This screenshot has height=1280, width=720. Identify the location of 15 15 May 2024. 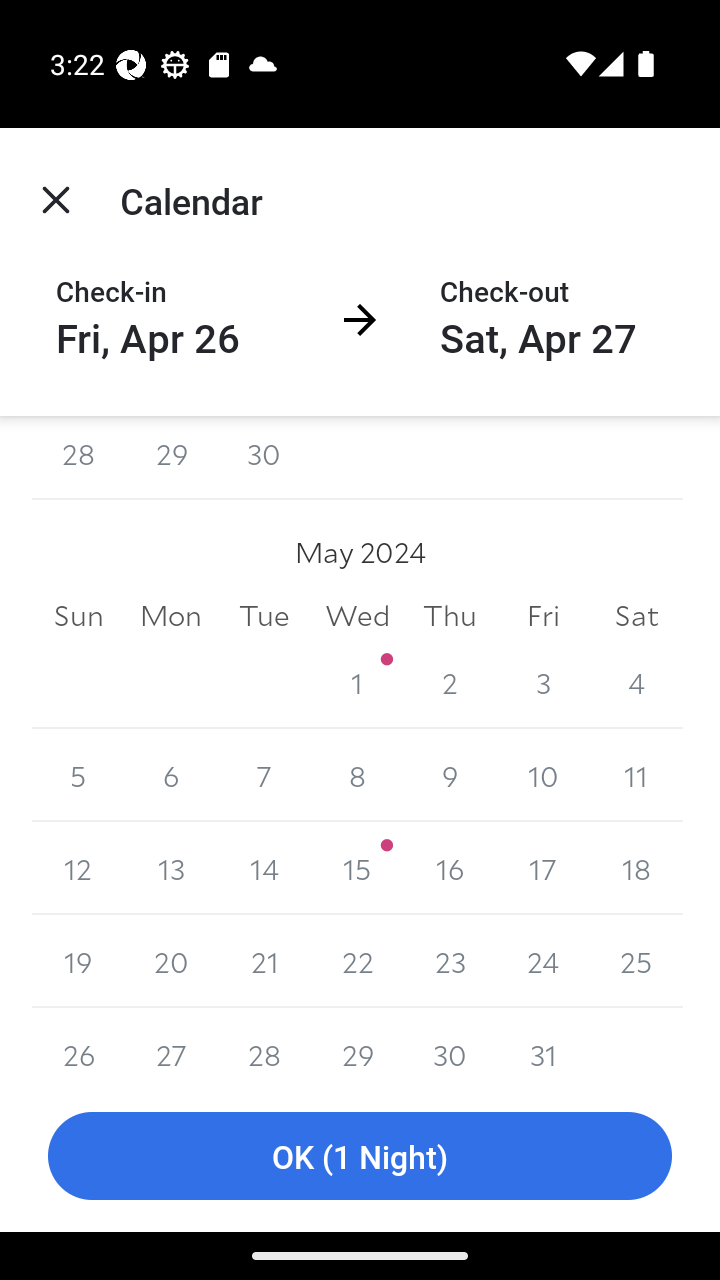
(357, 868).